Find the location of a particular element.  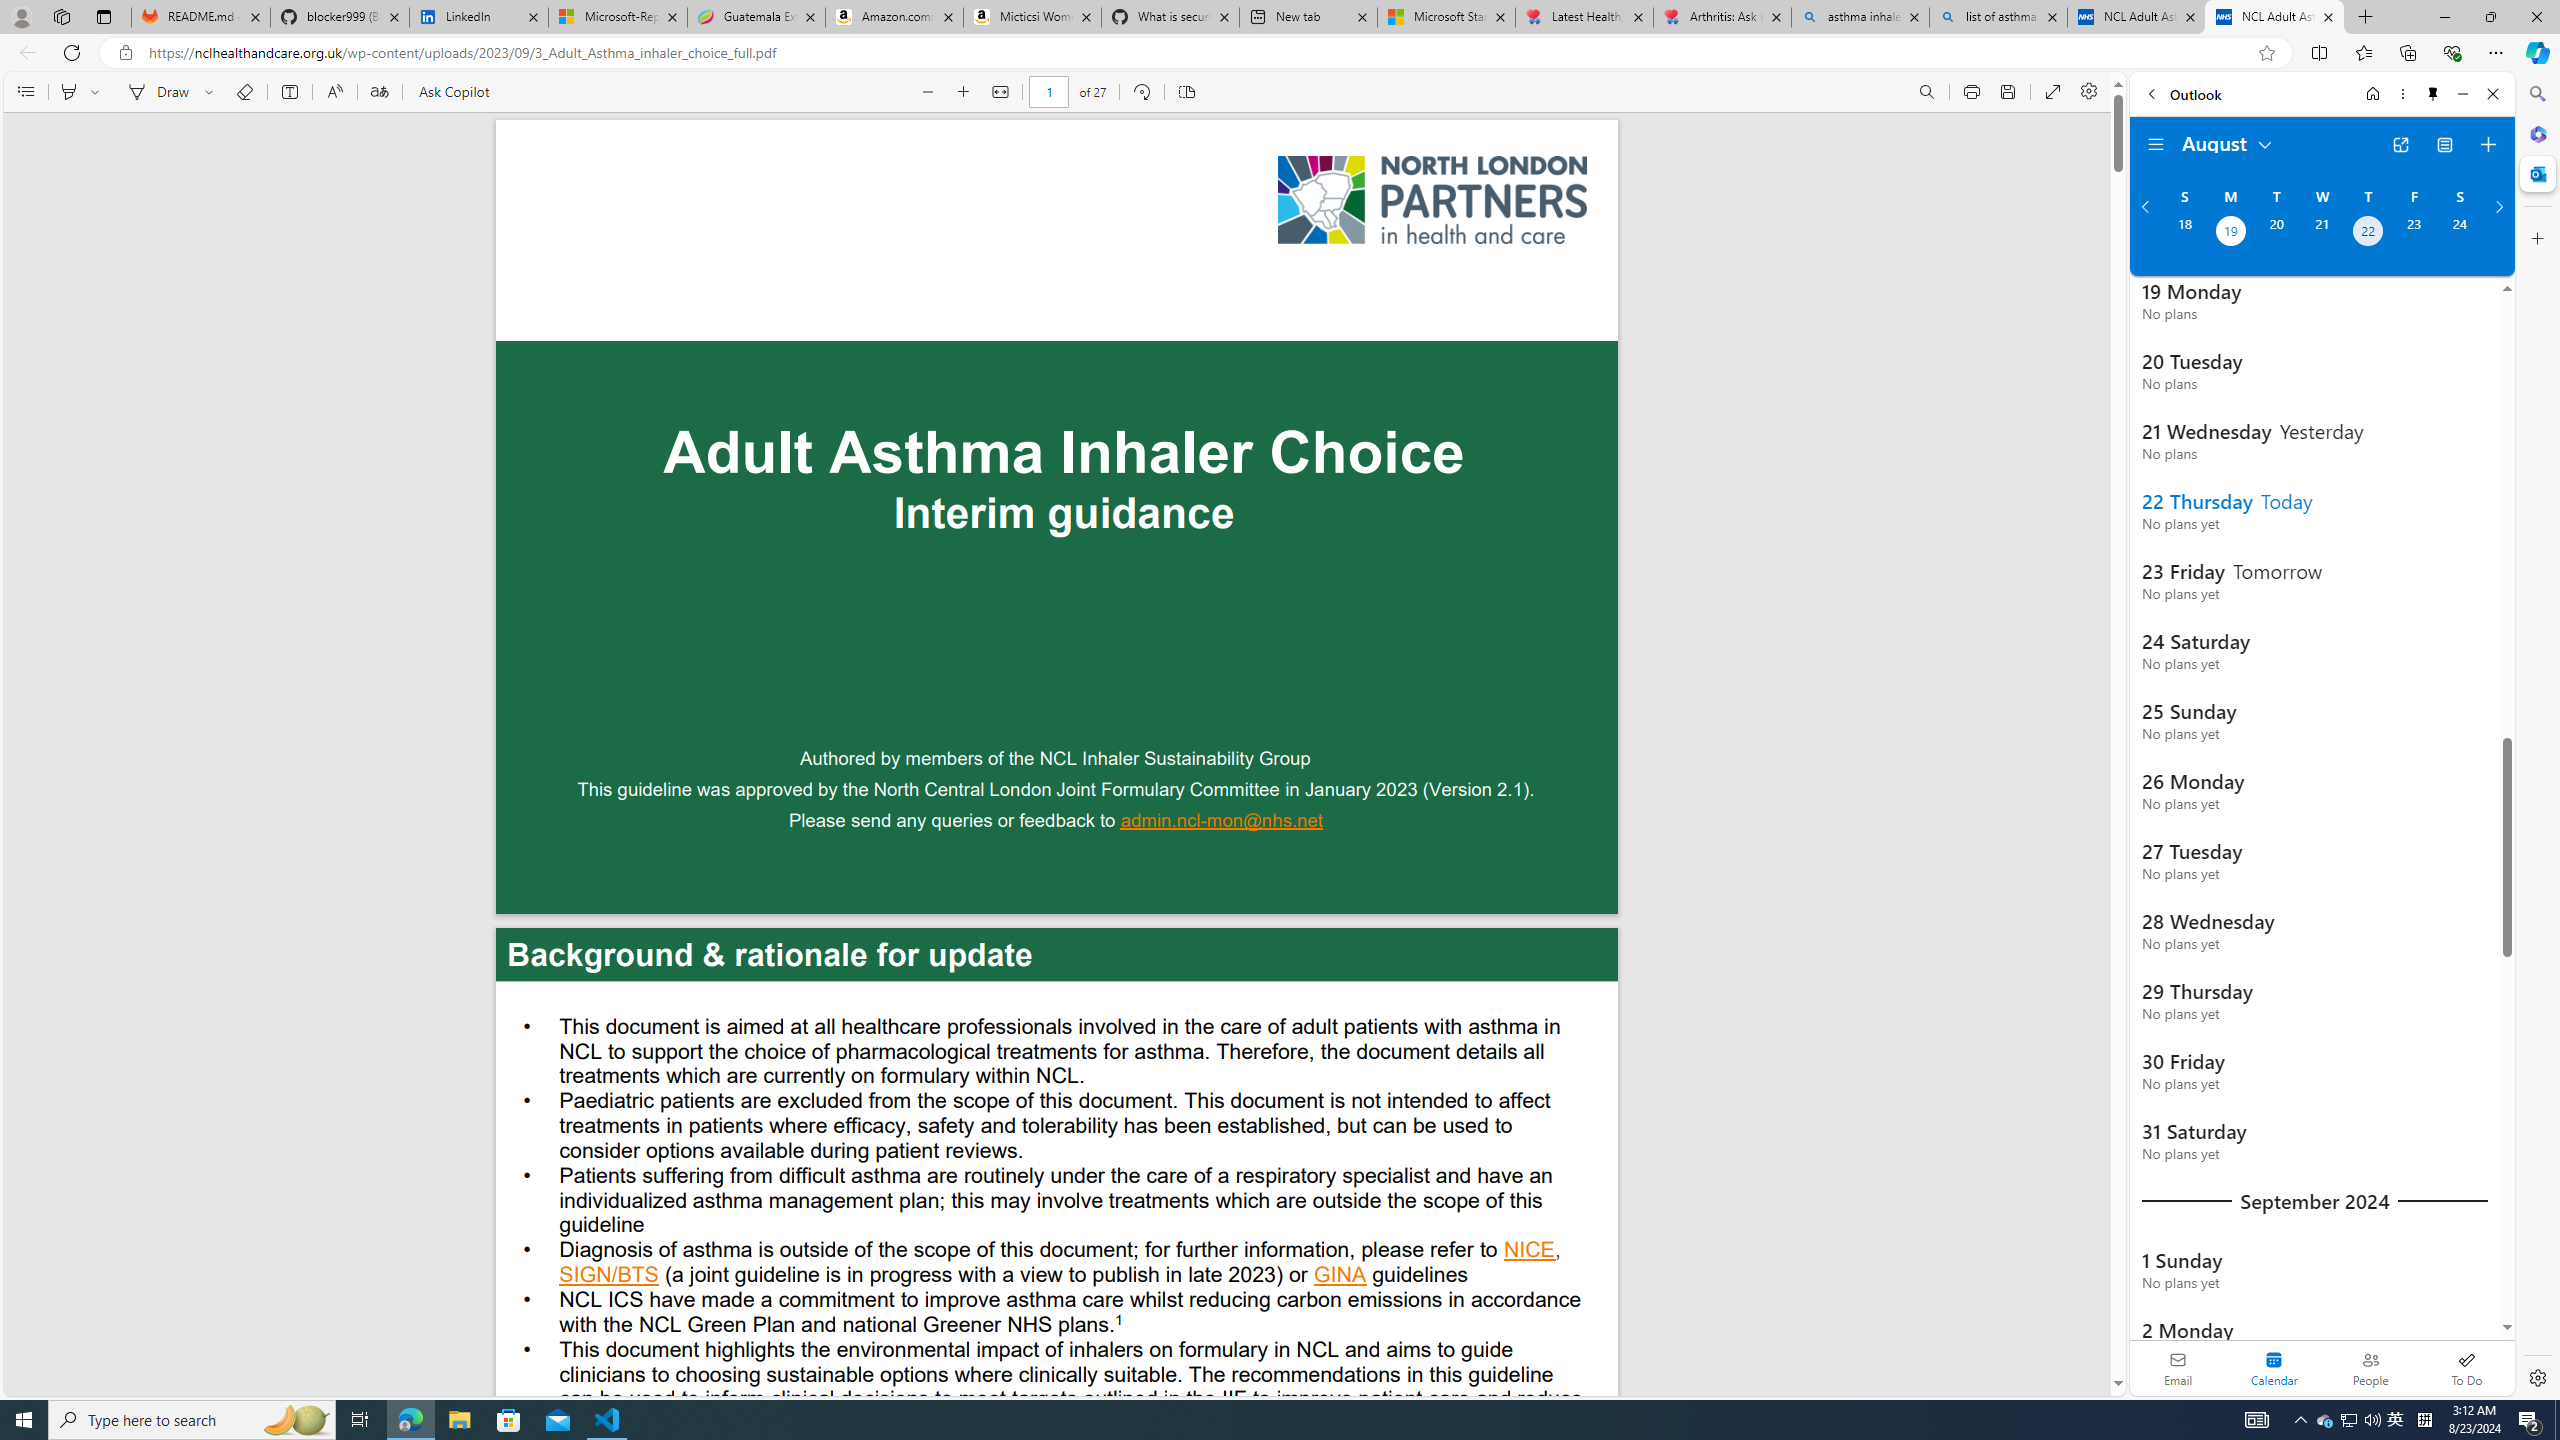

Sunday, August 18, 2024.  is located at coordinates (2184, 233).